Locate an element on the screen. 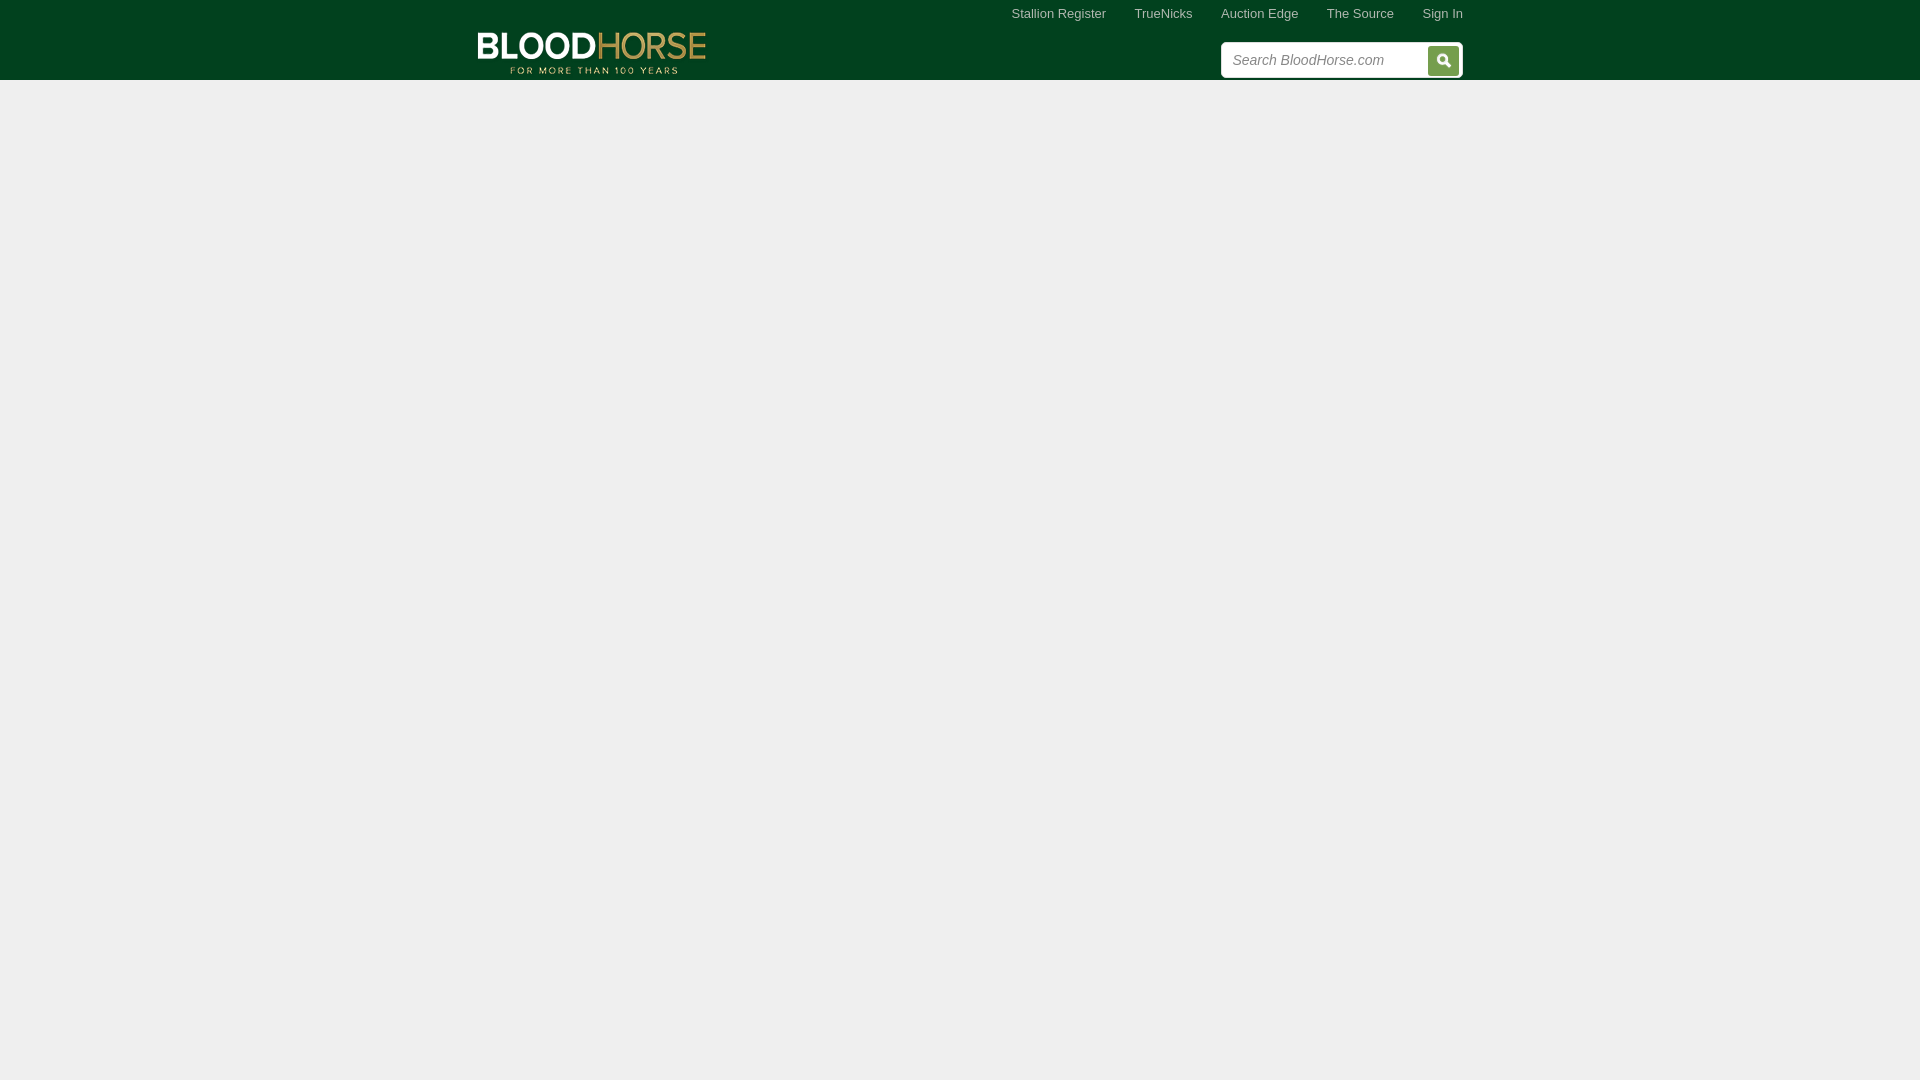 The image size is (1920, 1080). The Source is located at coordinates (1360, 14).